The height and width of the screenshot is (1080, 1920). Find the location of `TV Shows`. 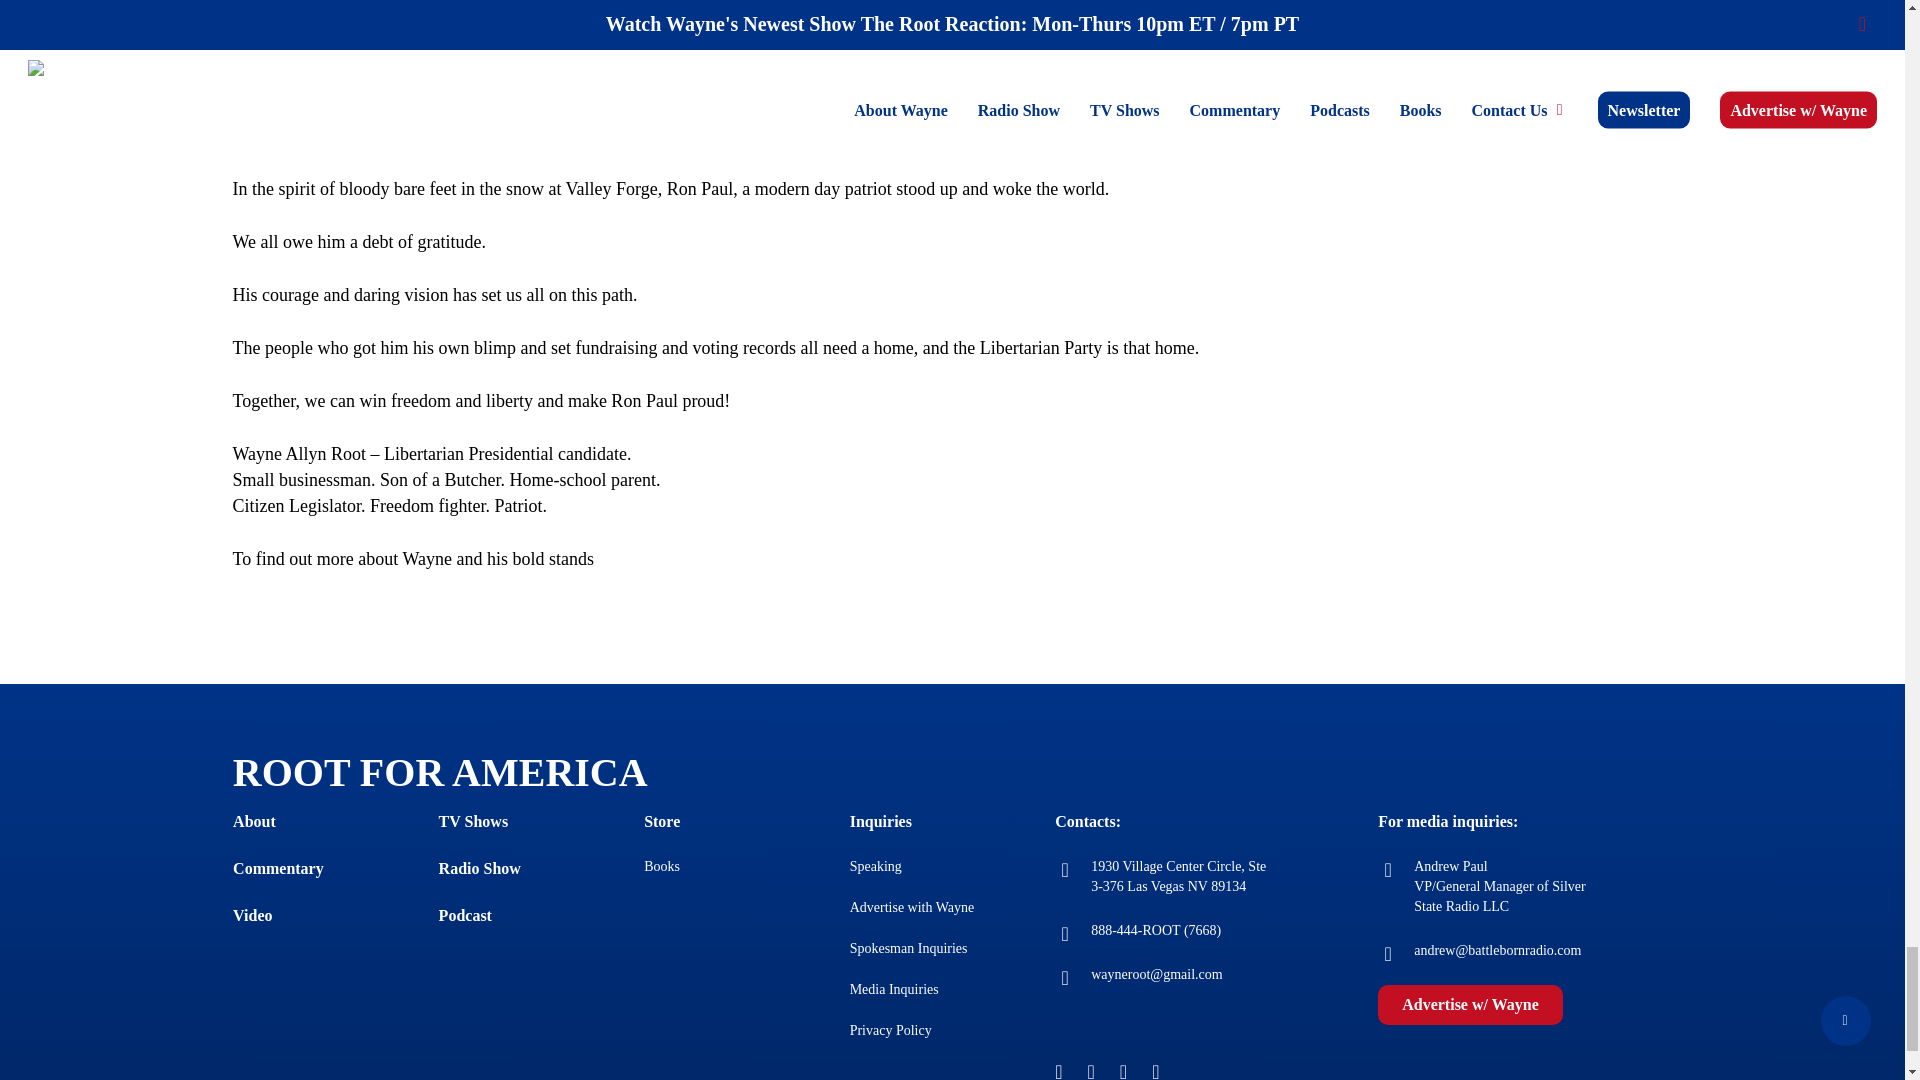

TV Shows is located at coordinates (474, 822).